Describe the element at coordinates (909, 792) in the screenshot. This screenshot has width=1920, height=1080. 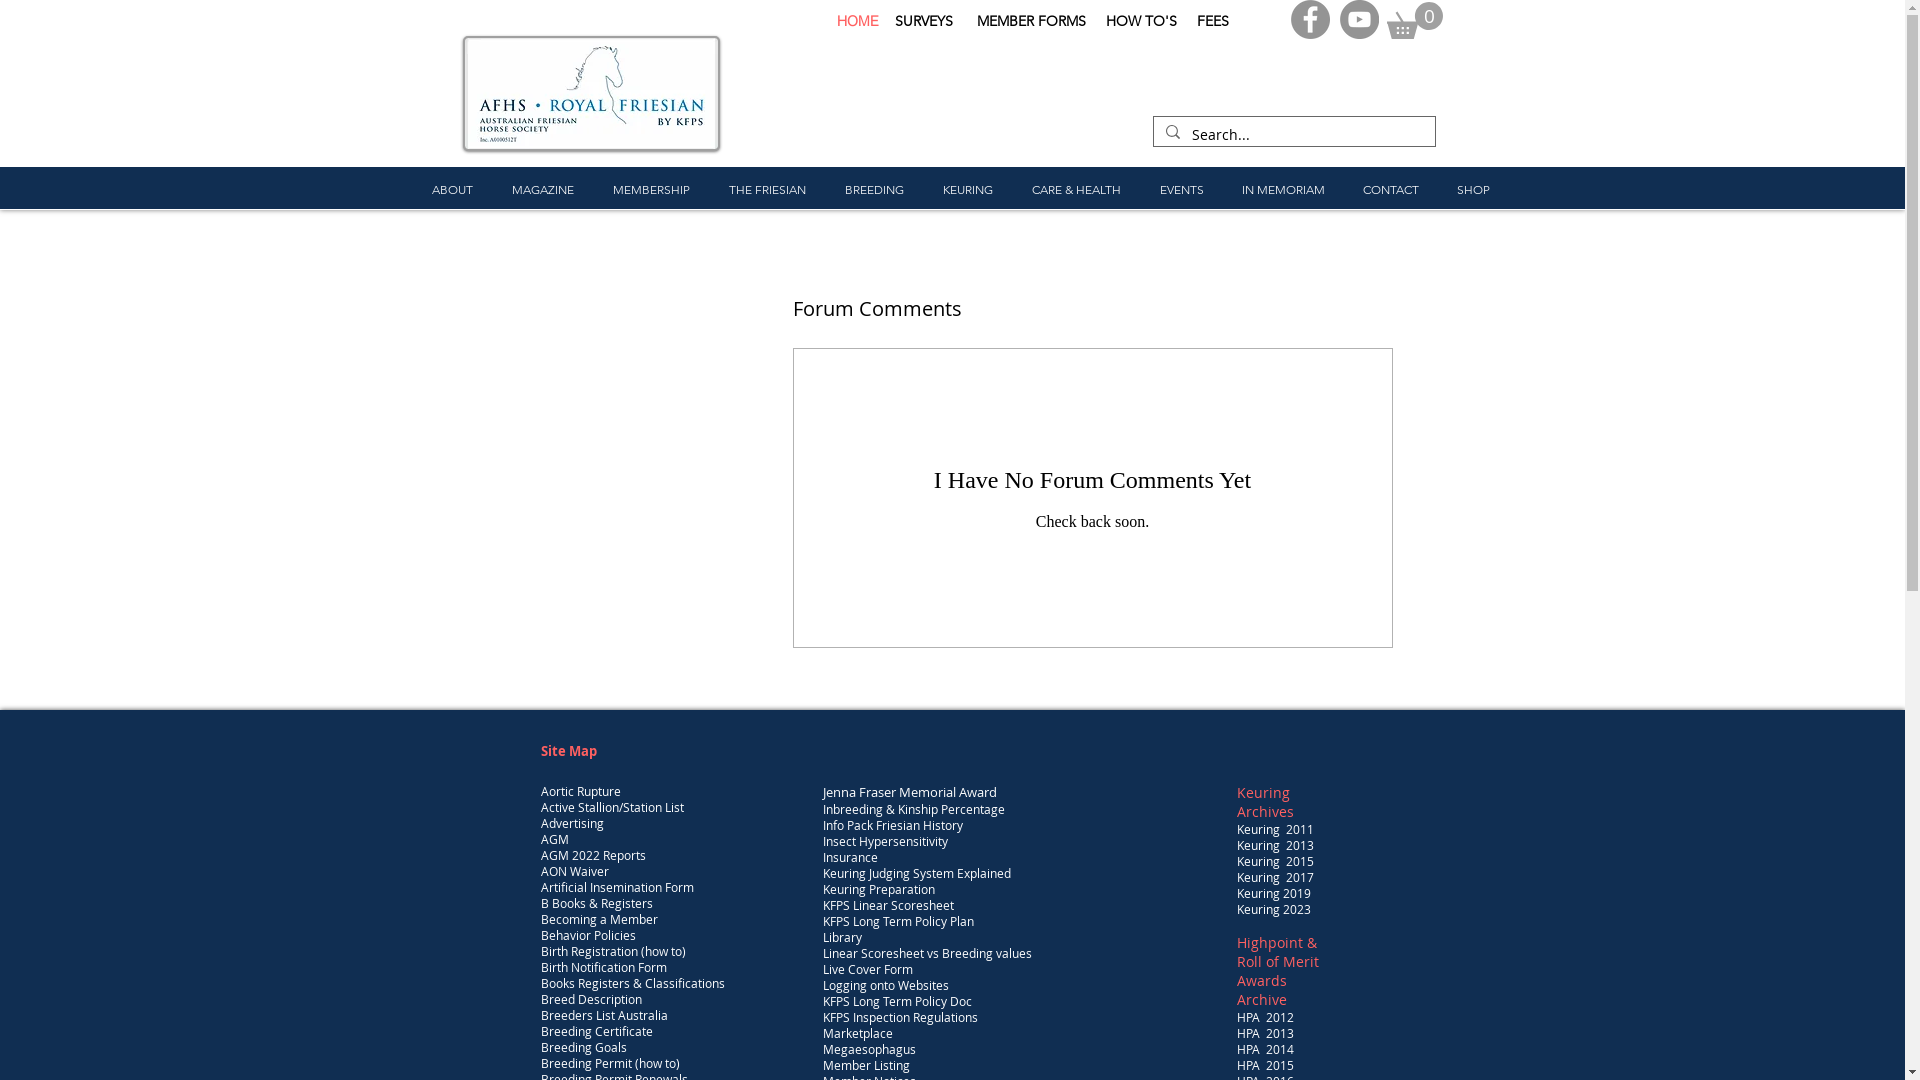
I see `Jenna Fraser Memorial Award` at that location.